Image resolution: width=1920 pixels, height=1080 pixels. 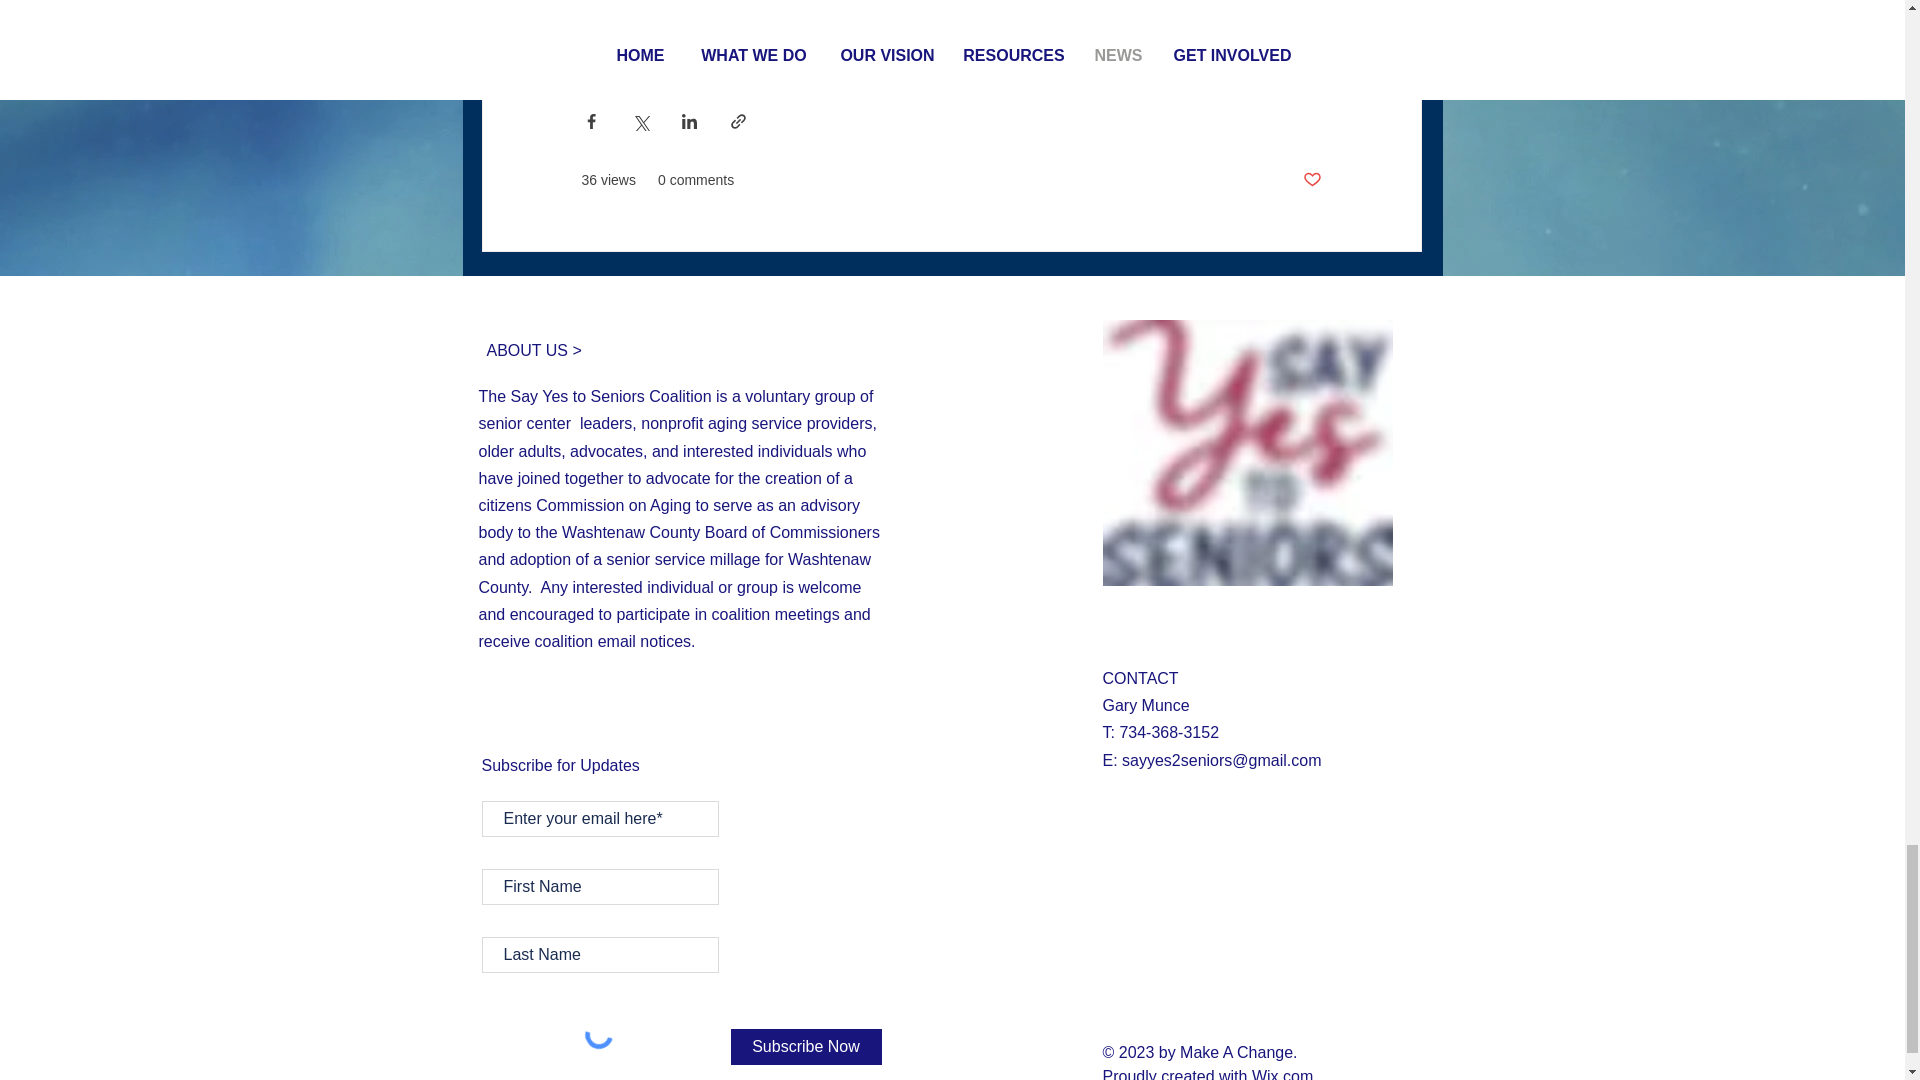 What do you see at coordinates (1310, 180) in the screenshot?
I see `Post not marked as liked` at bounding box center [1310, 180].